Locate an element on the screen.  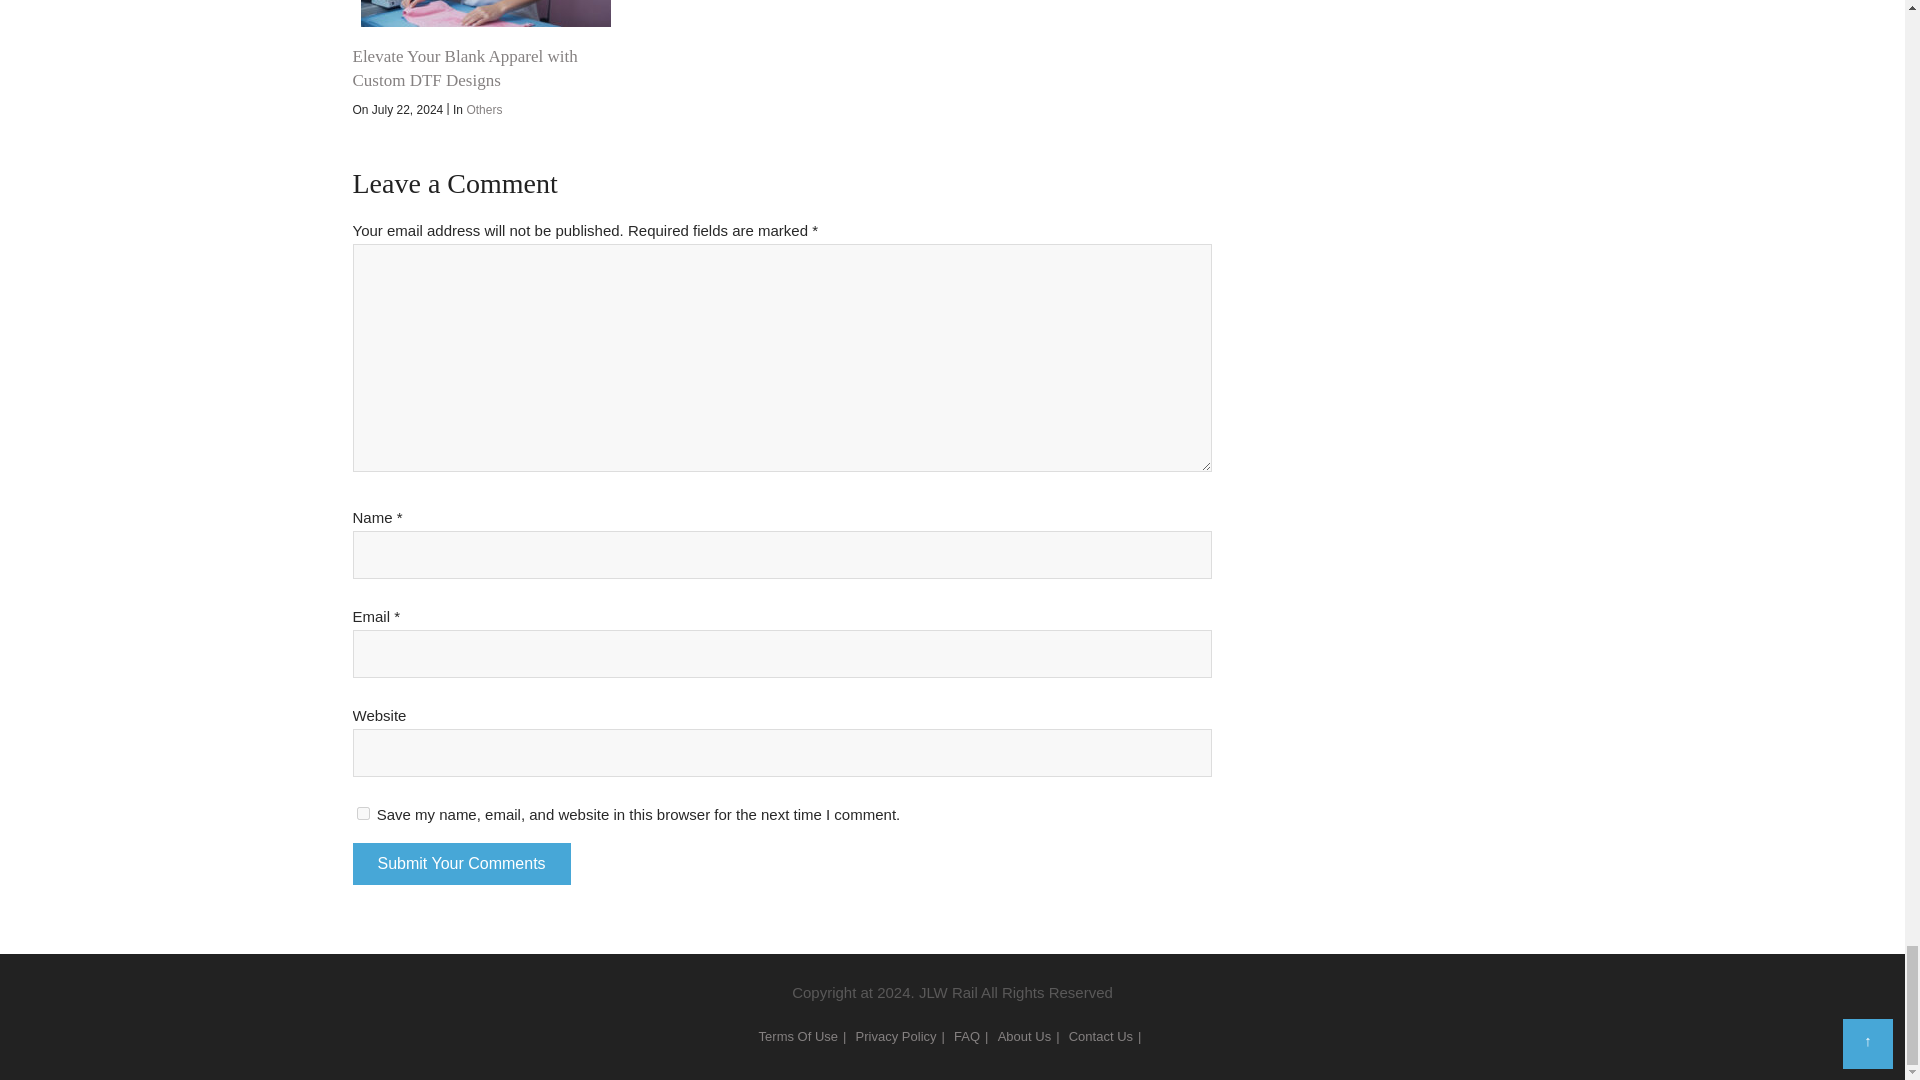
Elevate Your Blank Apparel with Custom DTF Designs is located at coordinates (464, 68).